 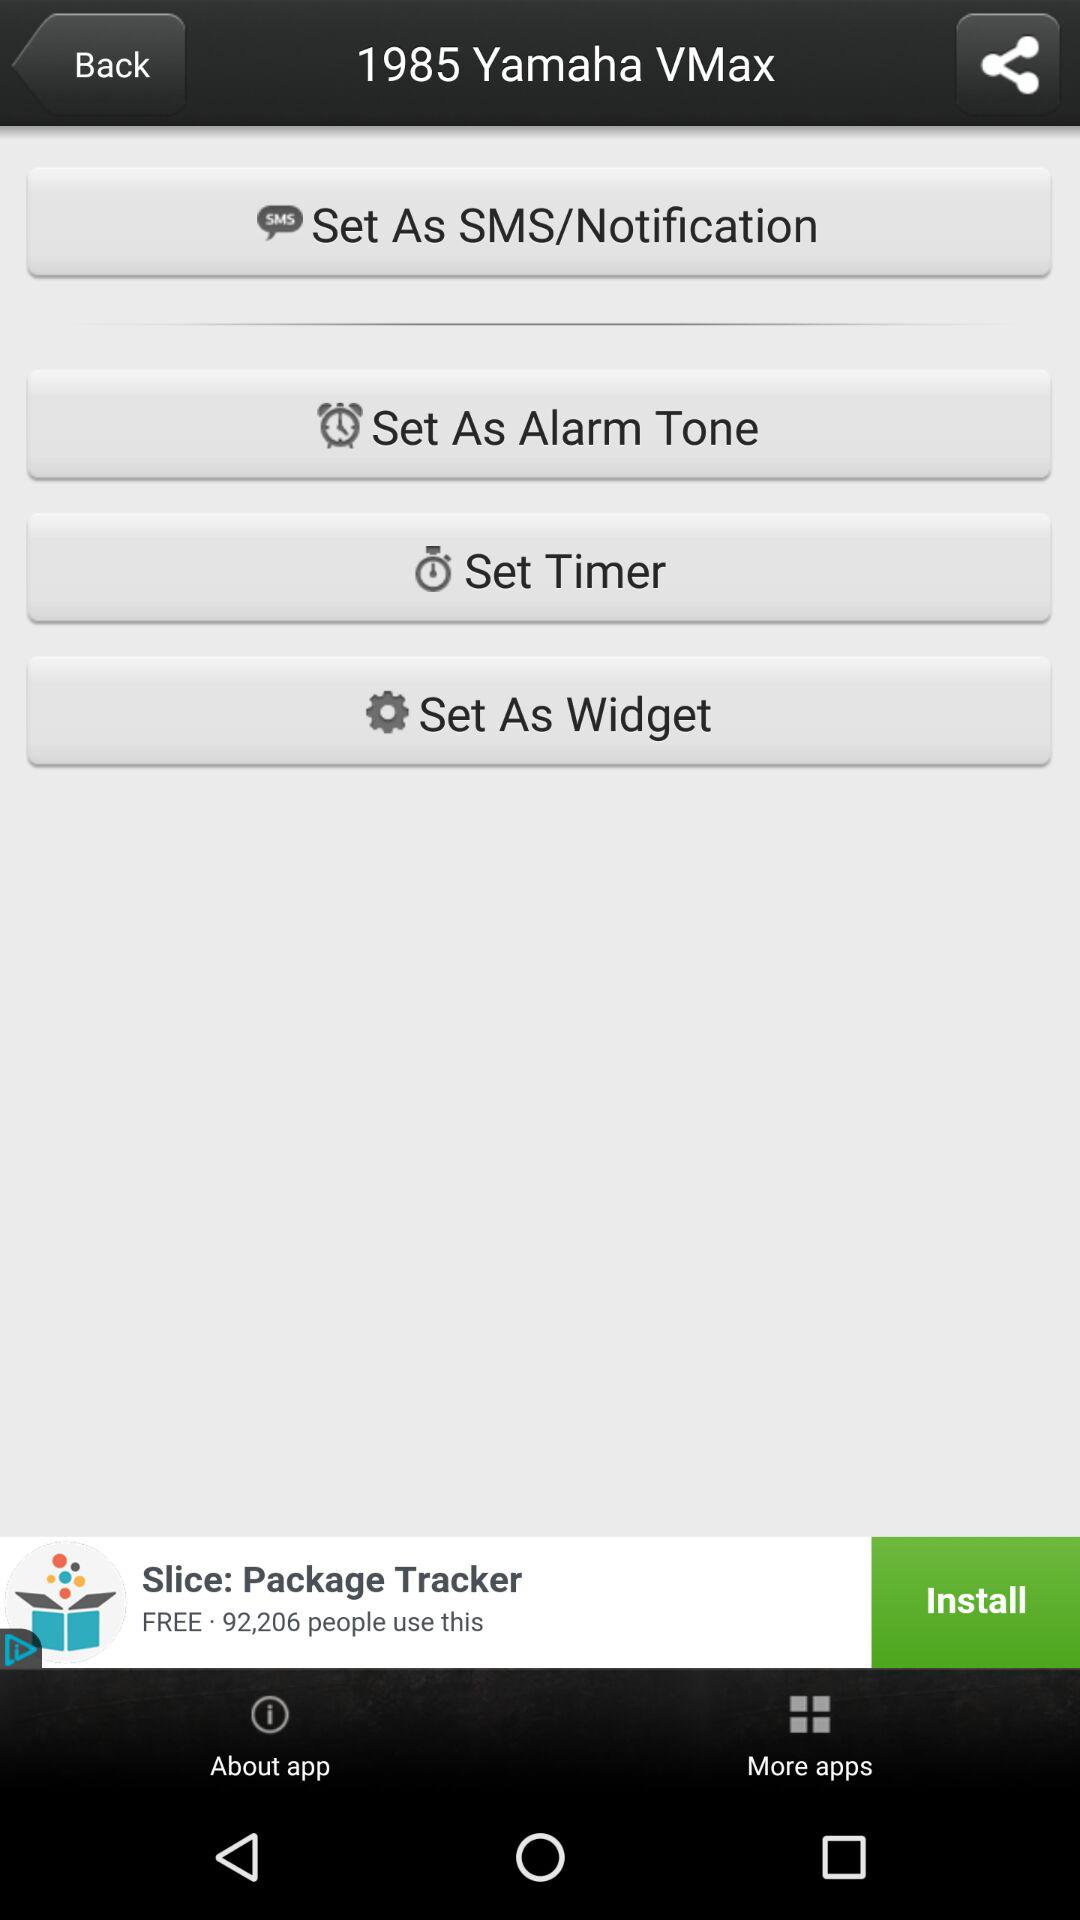 I want to click on launch the button next to the more apps, so click(x=270, y=1733).